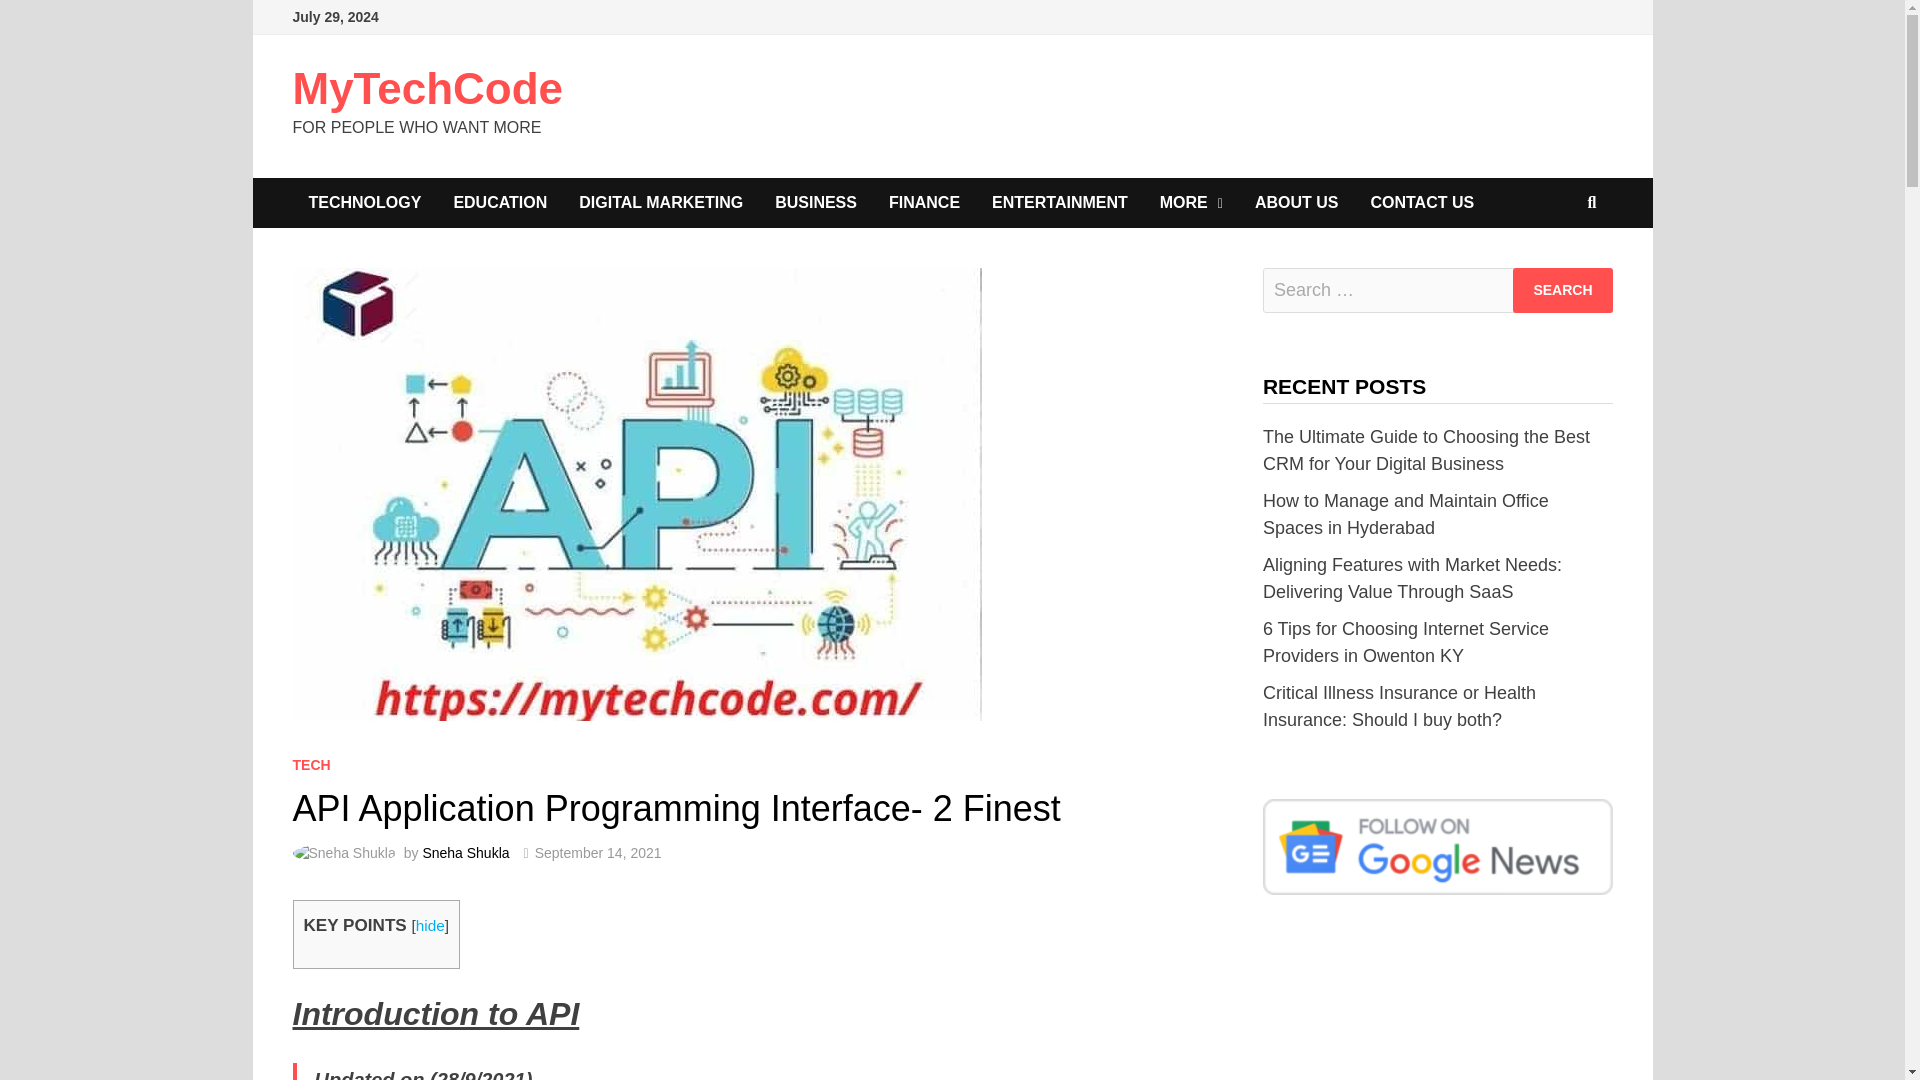 This screenshot has width=1920, height=1080. What do you see at coordinates (364, 202) in the screenshot?
I see `TECHNOLOGY` at bounding box center [364, 202].